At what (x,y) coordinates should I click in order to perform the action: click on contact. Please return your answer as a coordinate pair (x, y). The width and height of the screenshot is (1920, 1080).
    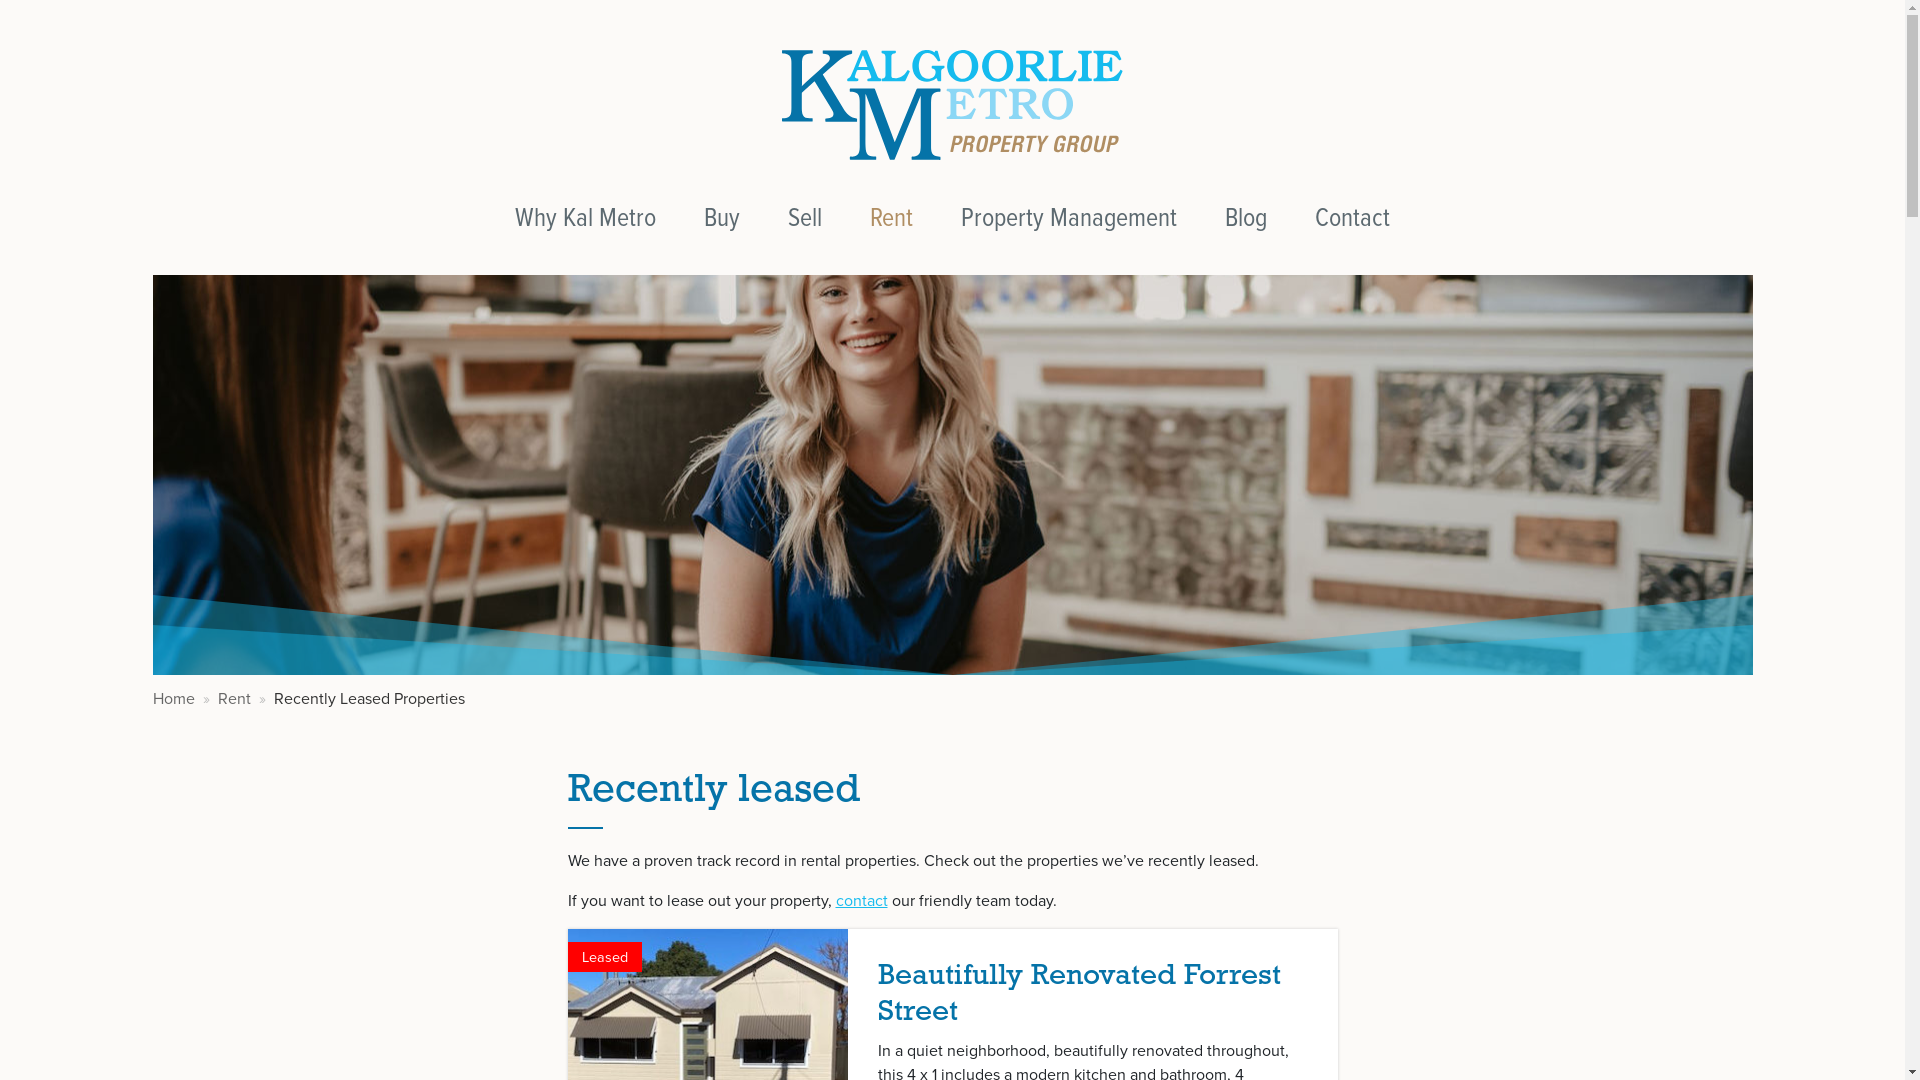
    Looking at the image, I should click on (862, 900).